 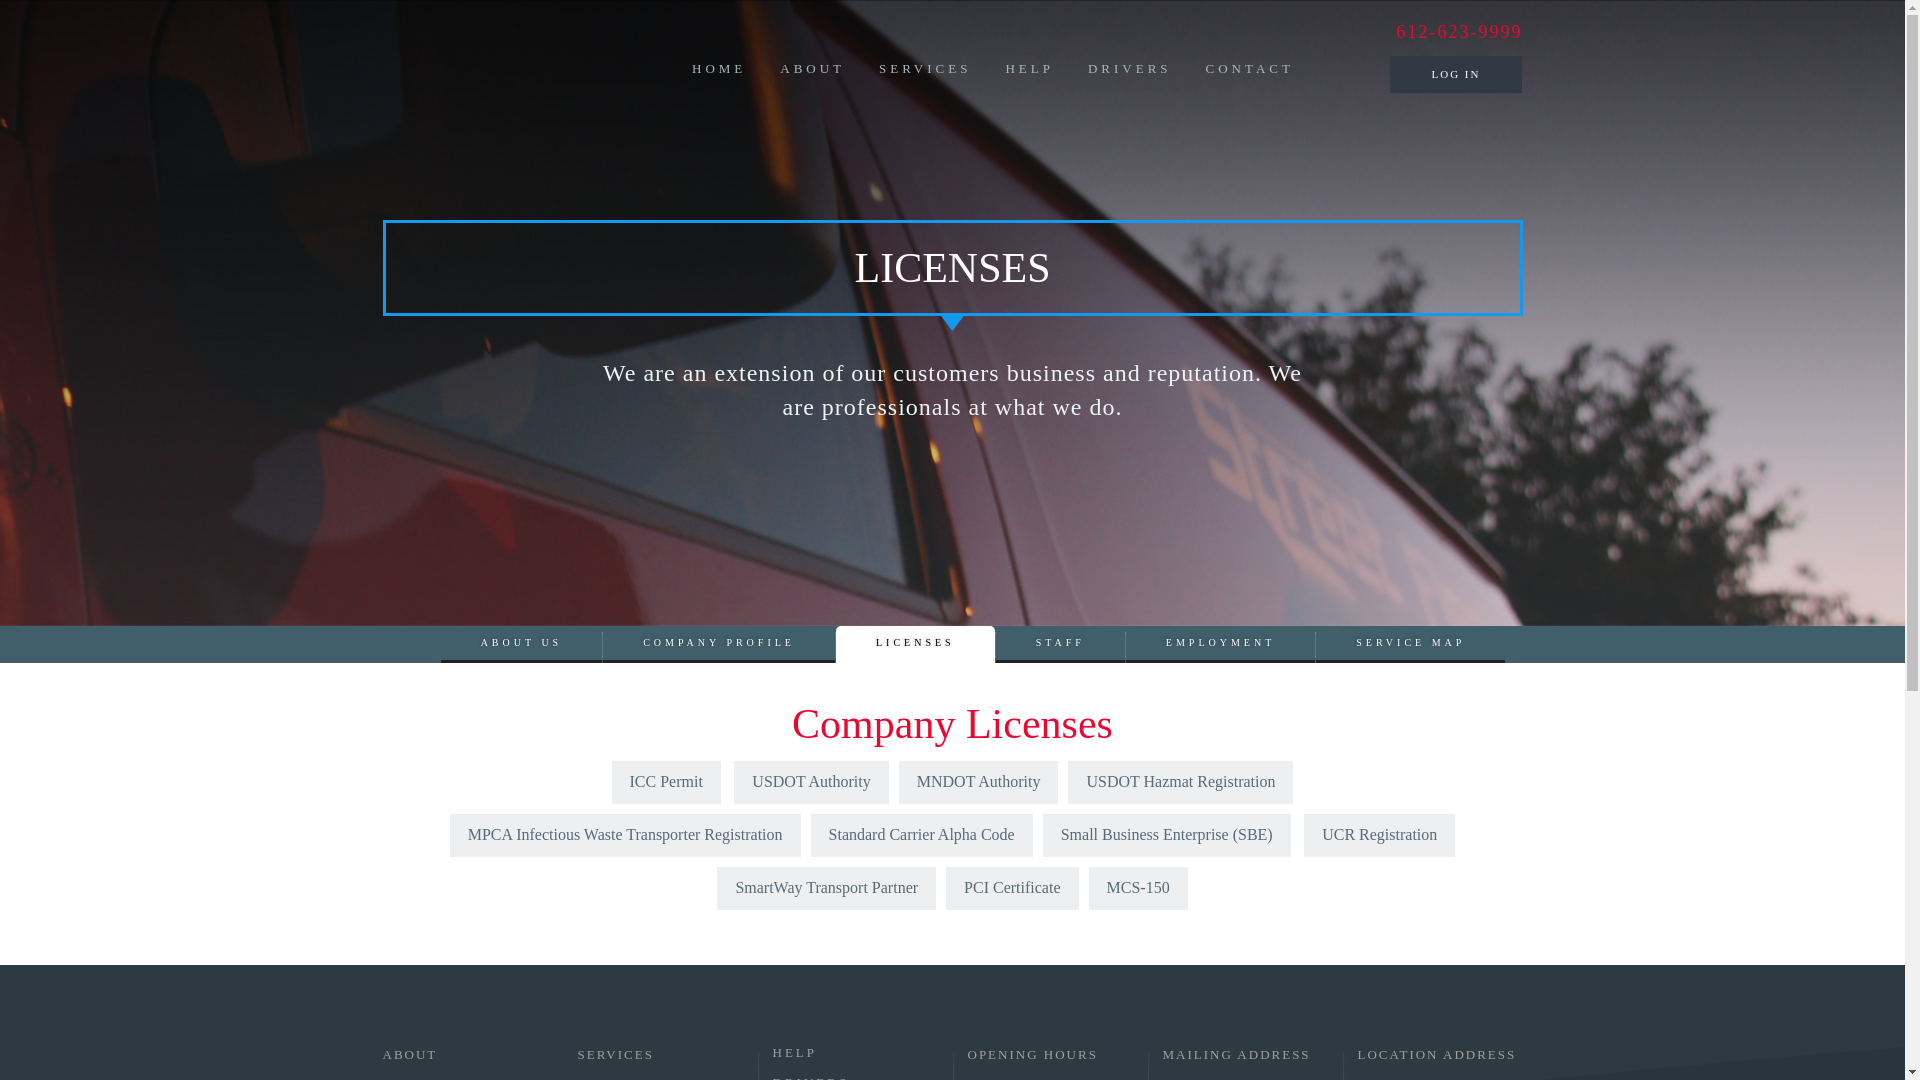 I want to click on EMPLOYMENT, so click(x=1220, y=644).